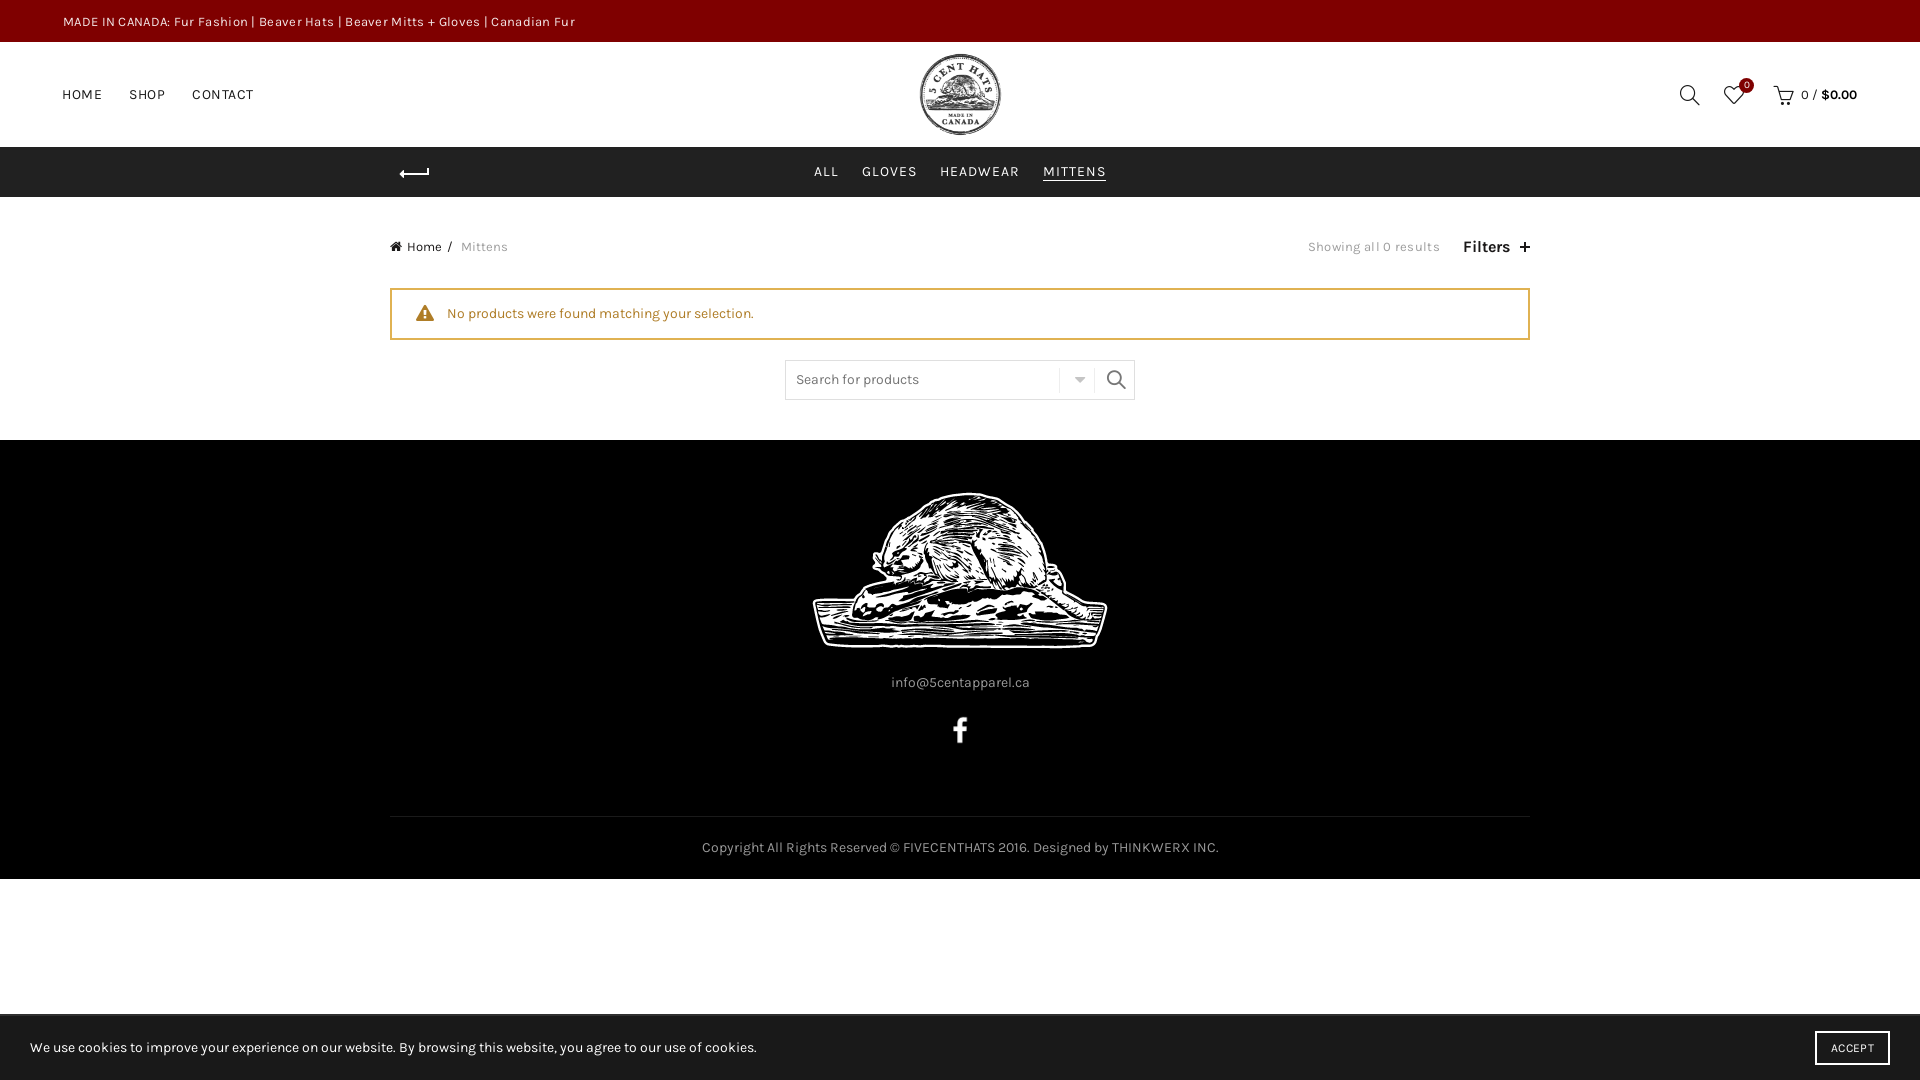 The width and height of the screenshot is (1920, 1080). What do you see at coordinates (1074, 172) in the screenshot?
I see `MITTENS` at bounding box center [1074, 172].